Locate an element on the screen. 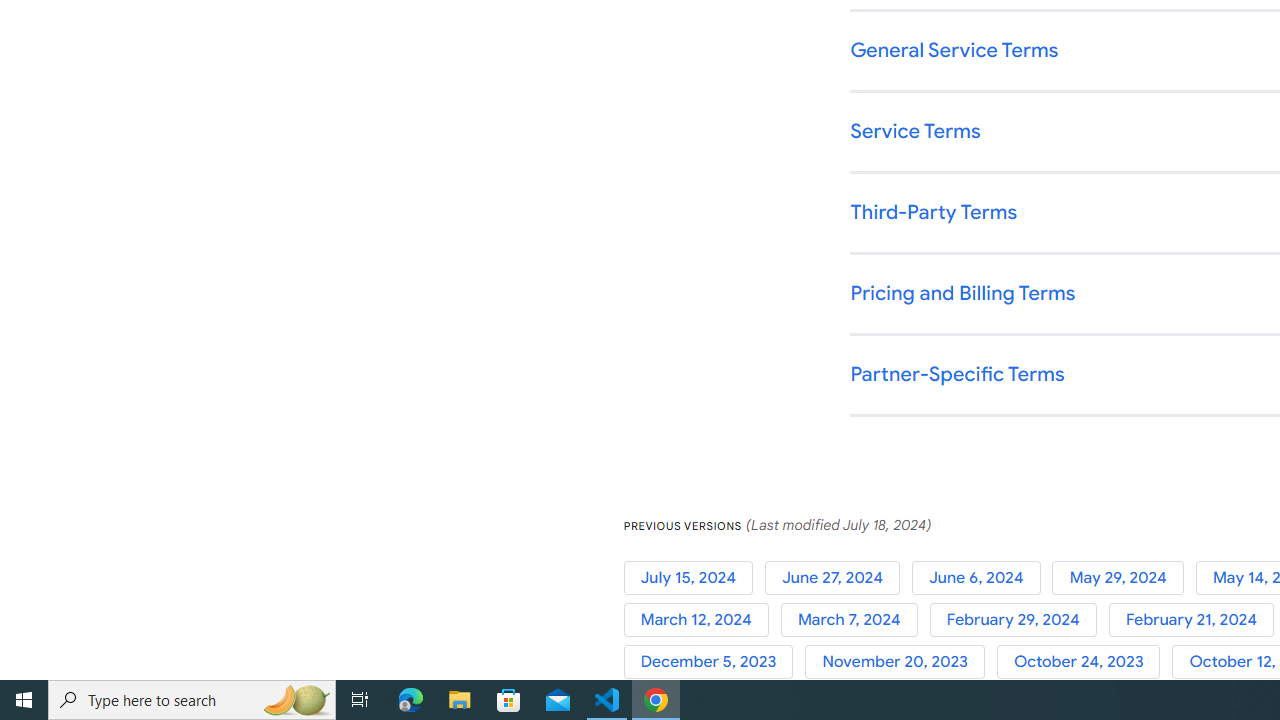  March 12, 2024 is located at coordinates (702, 620).